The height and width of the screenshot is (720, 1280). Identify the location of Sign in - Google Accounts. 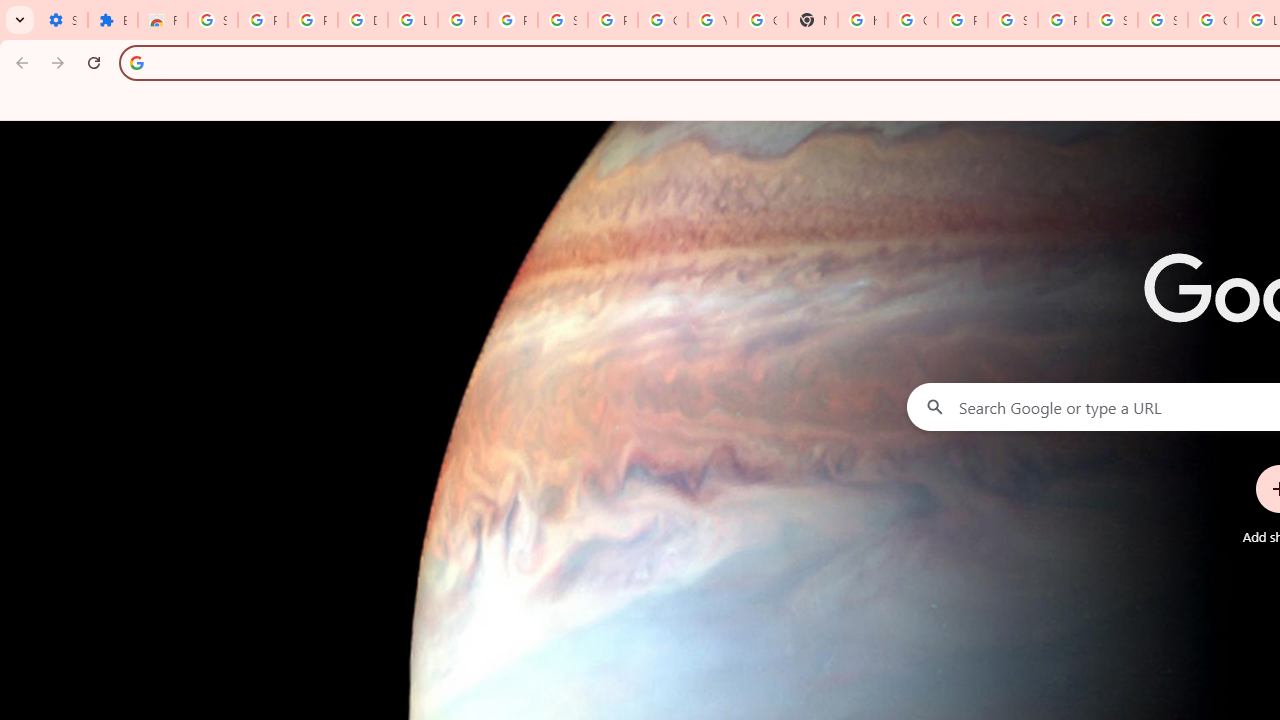
(1162, 20).